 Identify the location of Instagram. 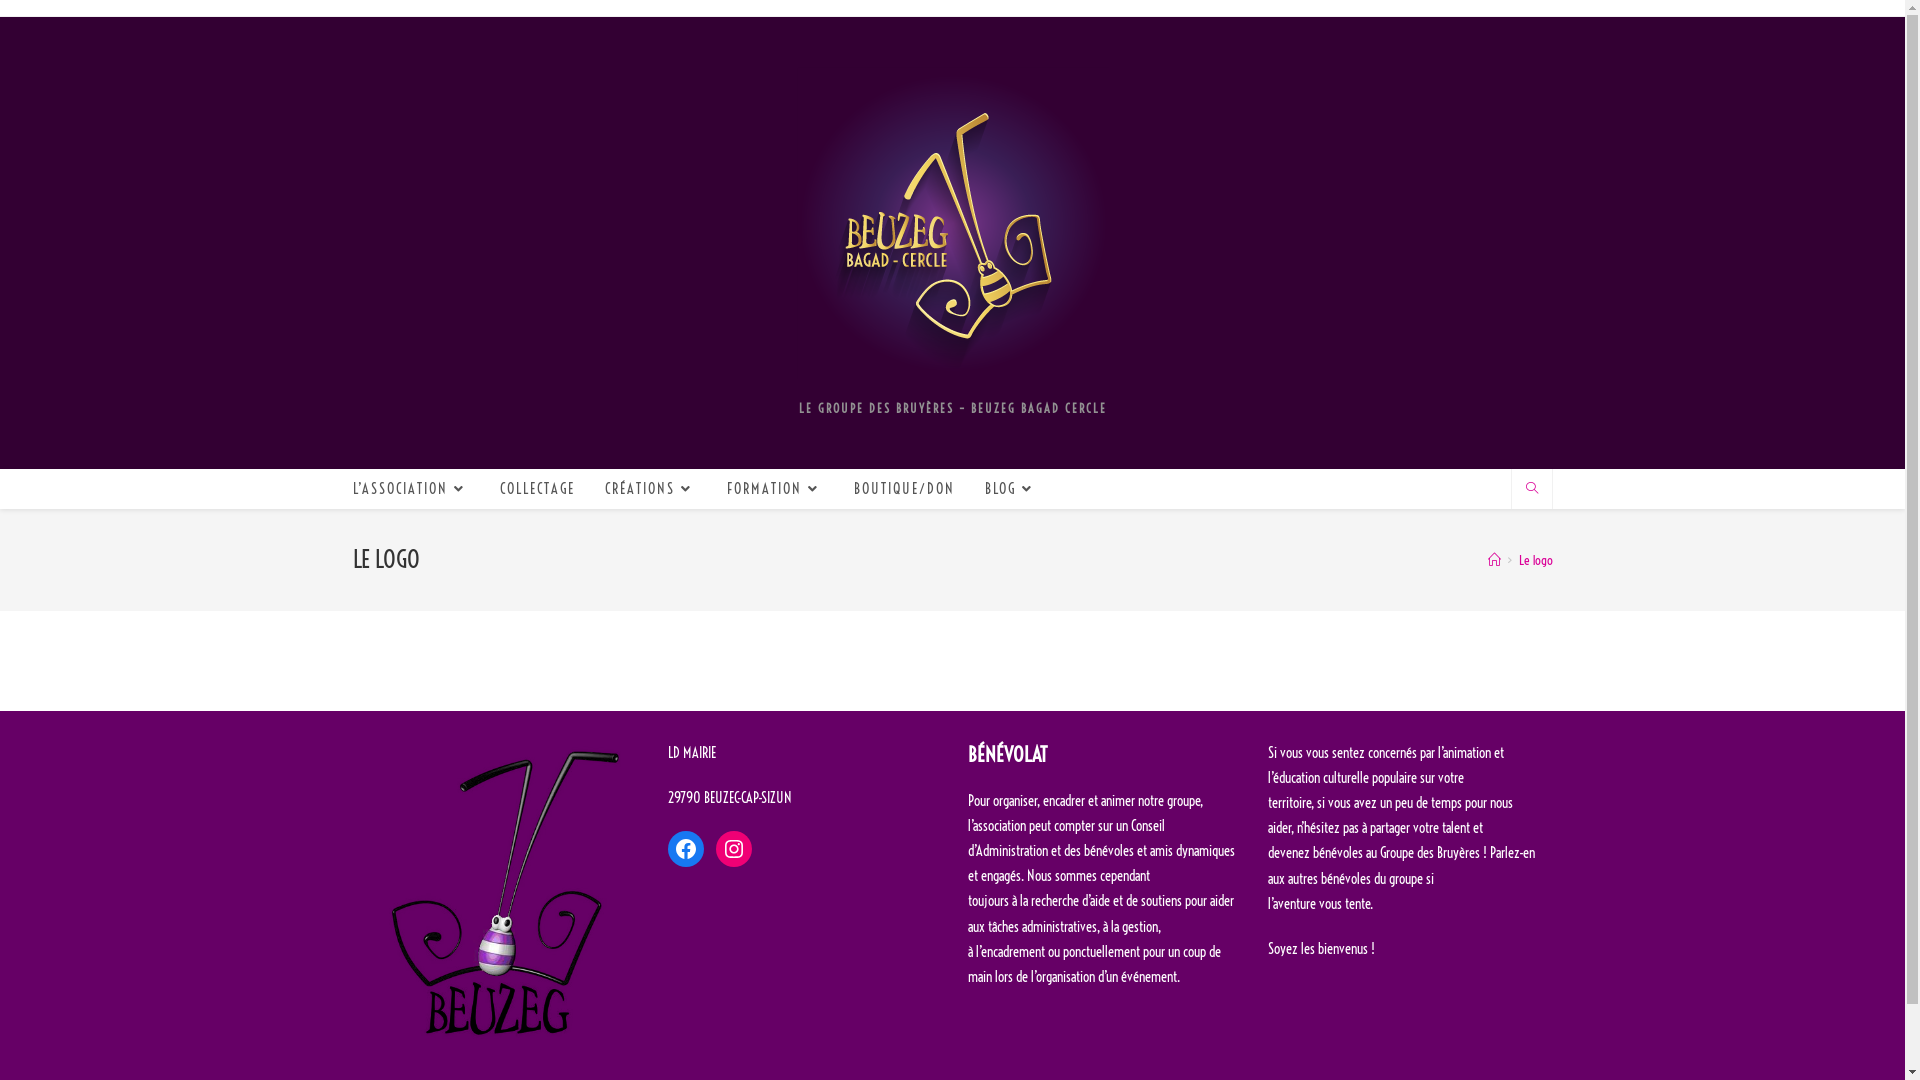
(734, 849).